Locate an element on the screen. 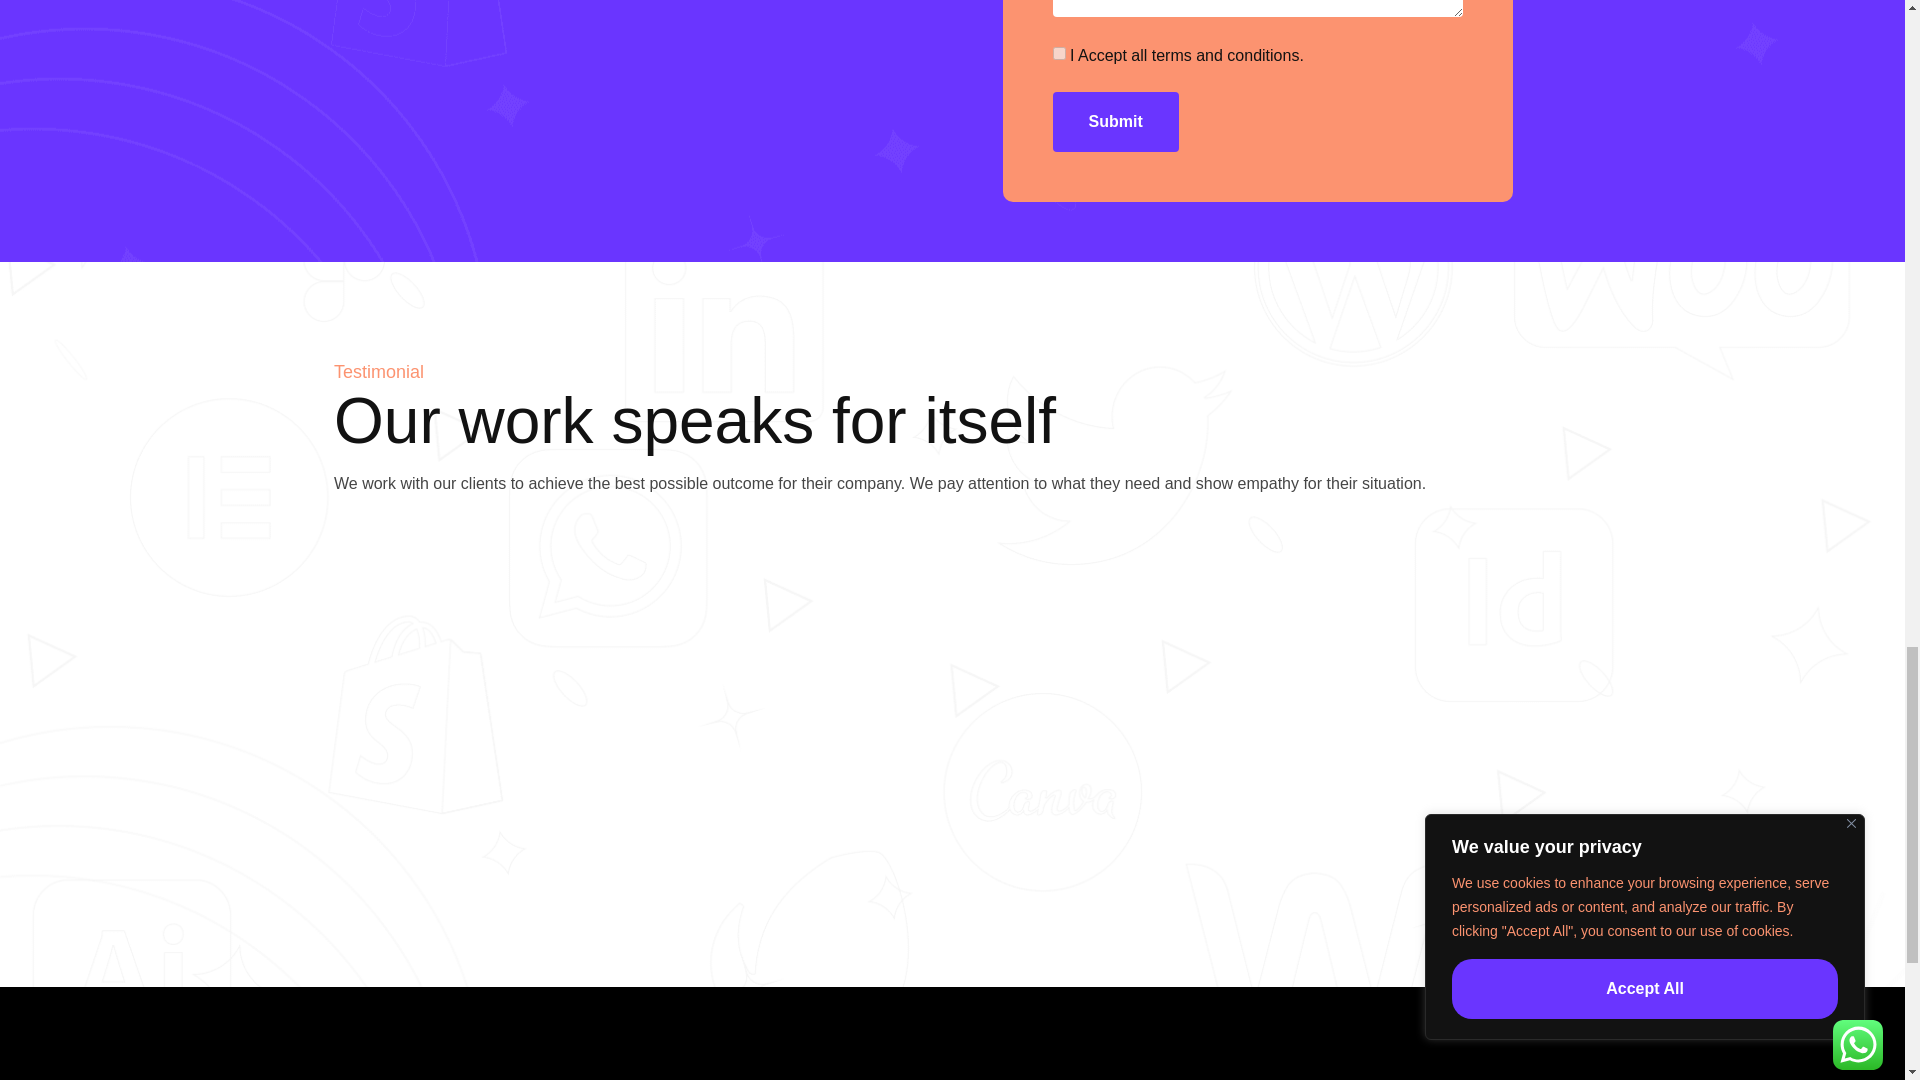 The width and height of the screenshot is (1920, 1080). Submit is located at coordinates (1115, 122).